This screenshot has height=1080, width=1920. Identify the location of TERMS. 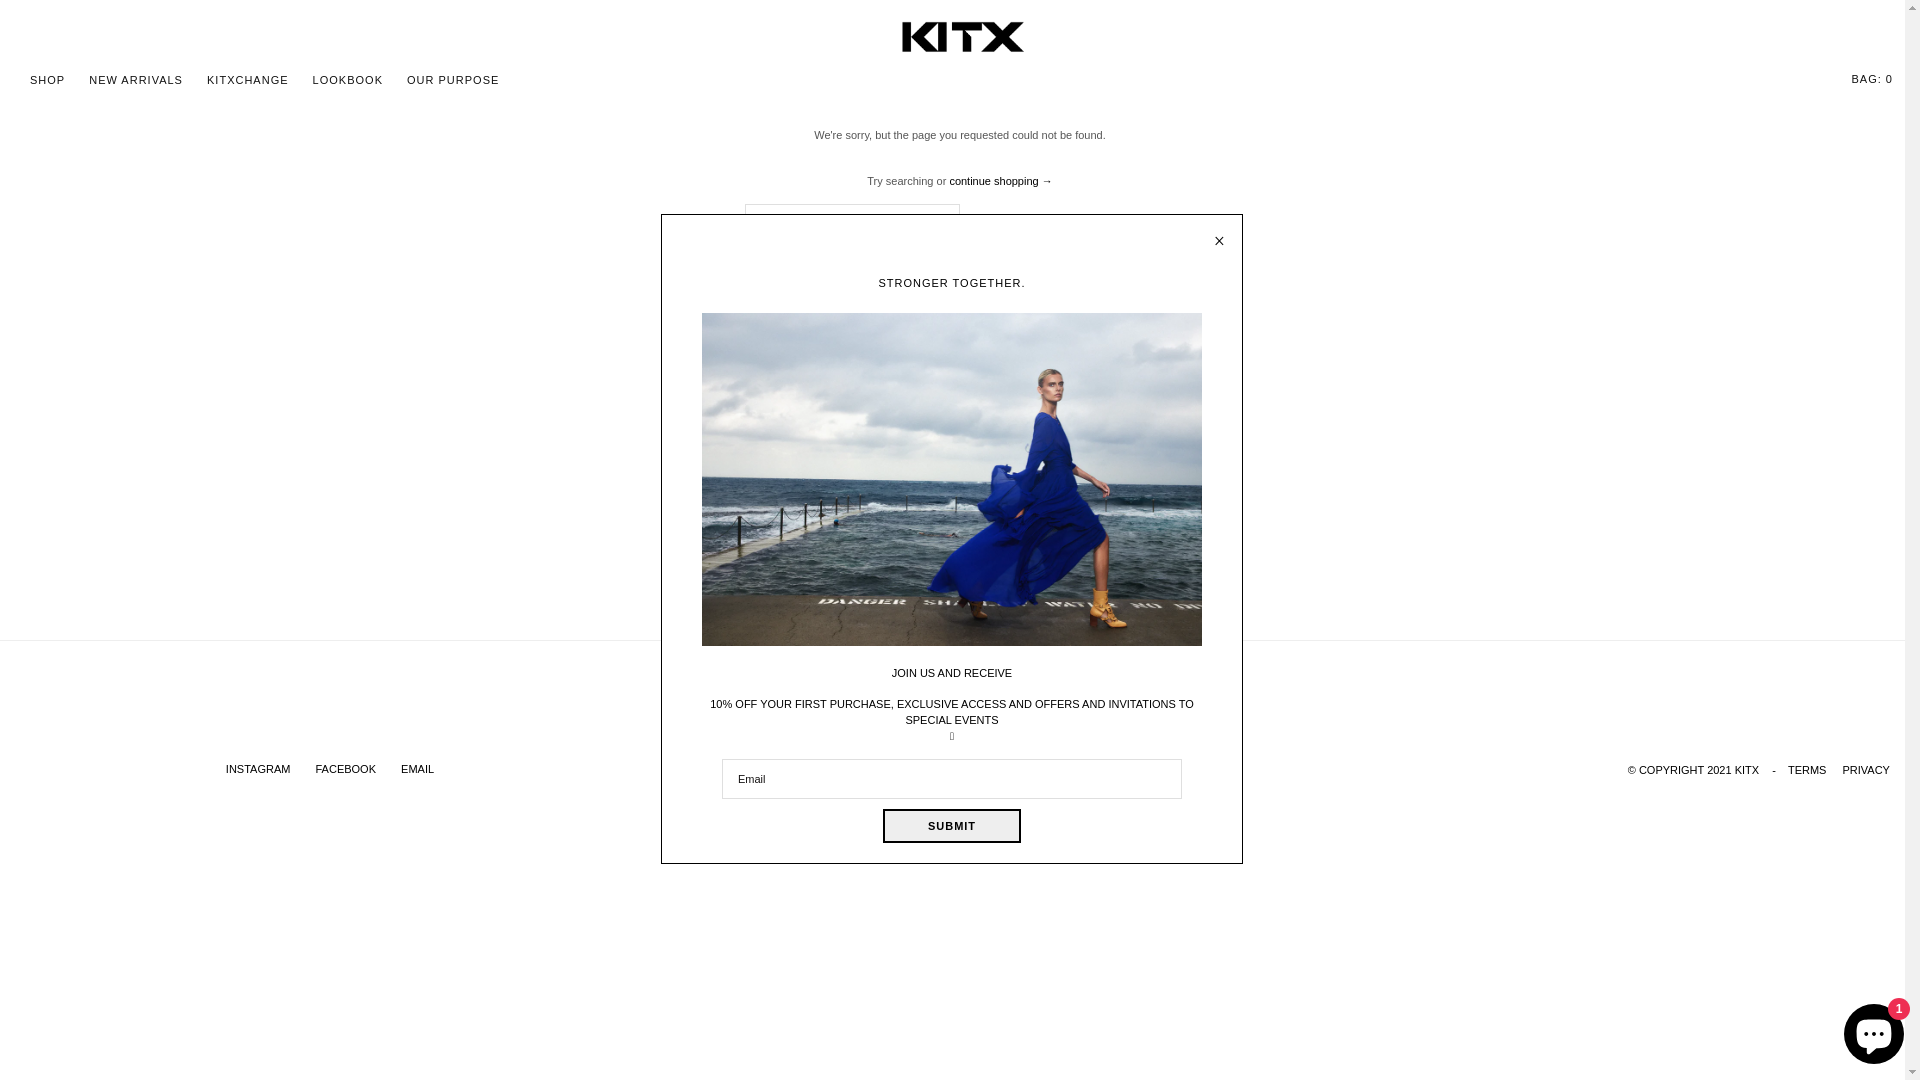
(1808, 770).